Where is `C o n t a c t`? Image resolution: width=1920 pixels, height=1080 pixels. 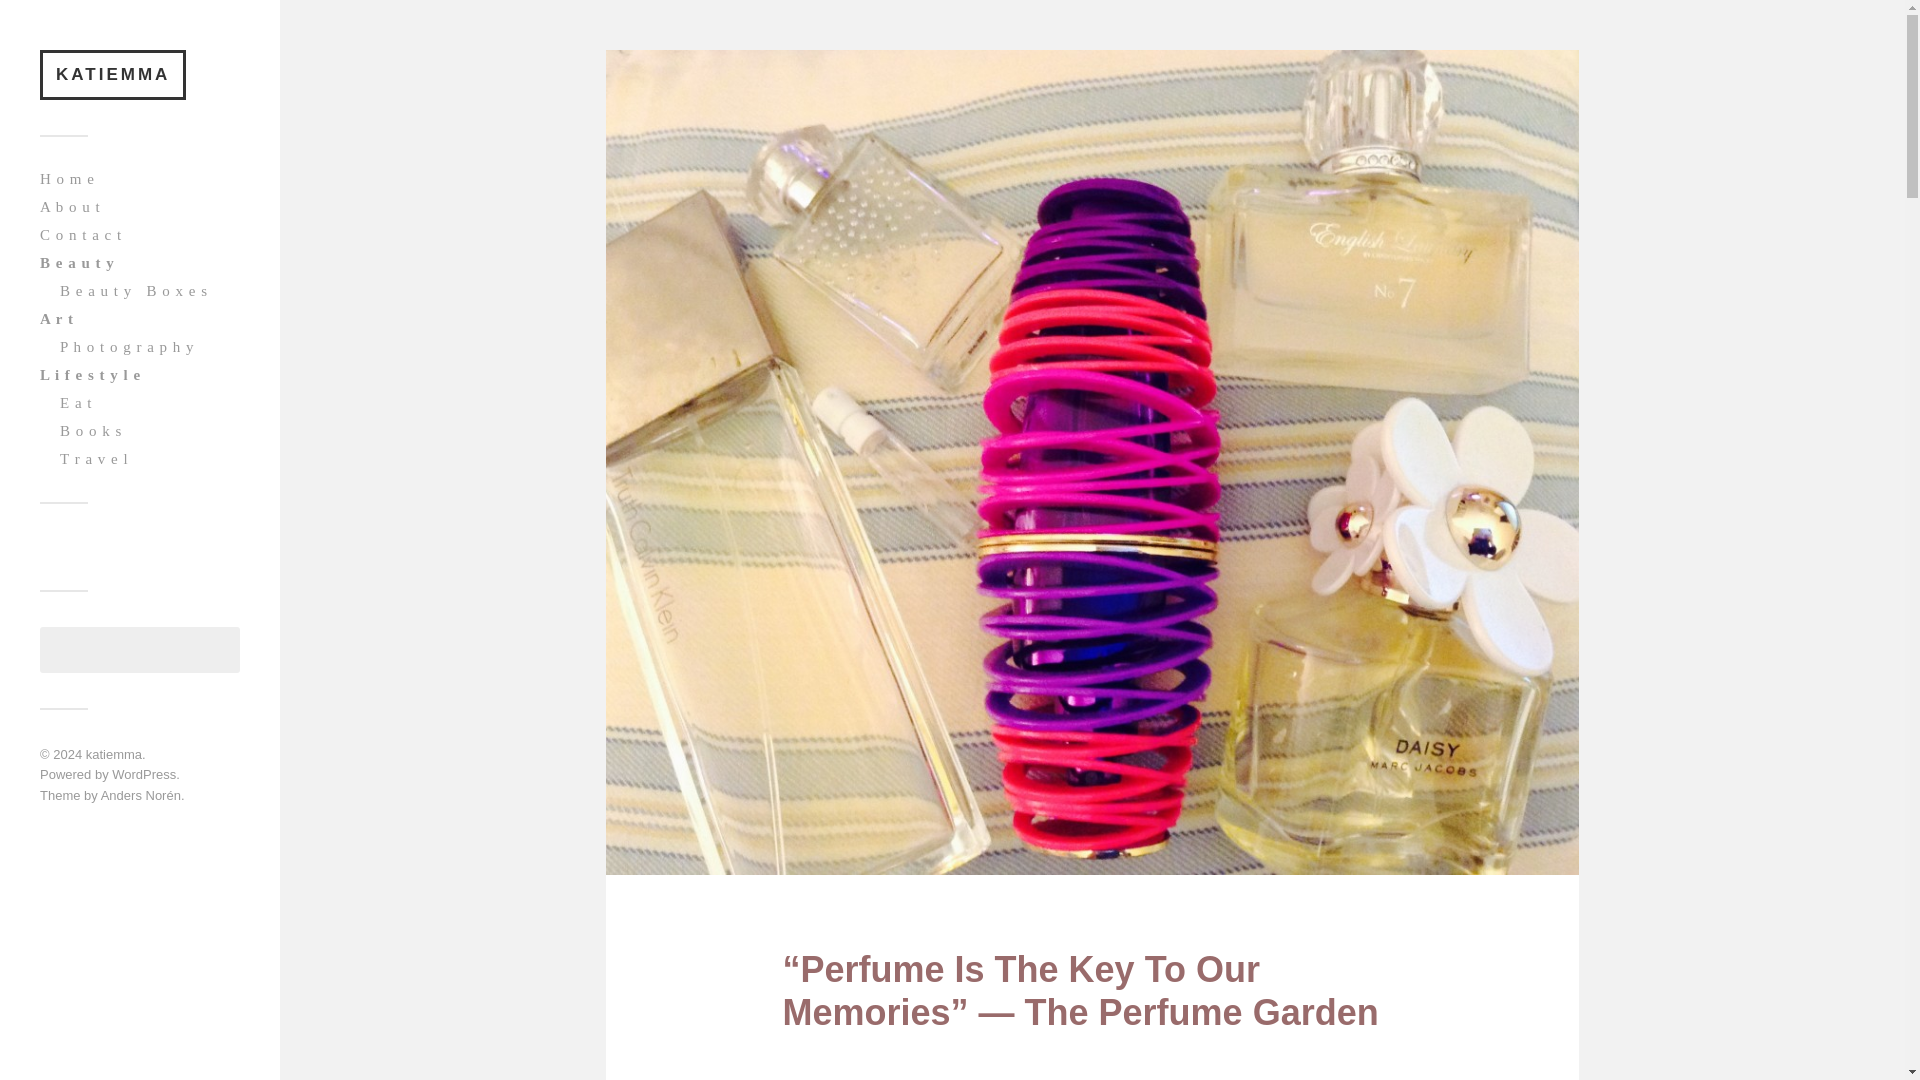 C o n t a c t is located at coordinates (81, 233).